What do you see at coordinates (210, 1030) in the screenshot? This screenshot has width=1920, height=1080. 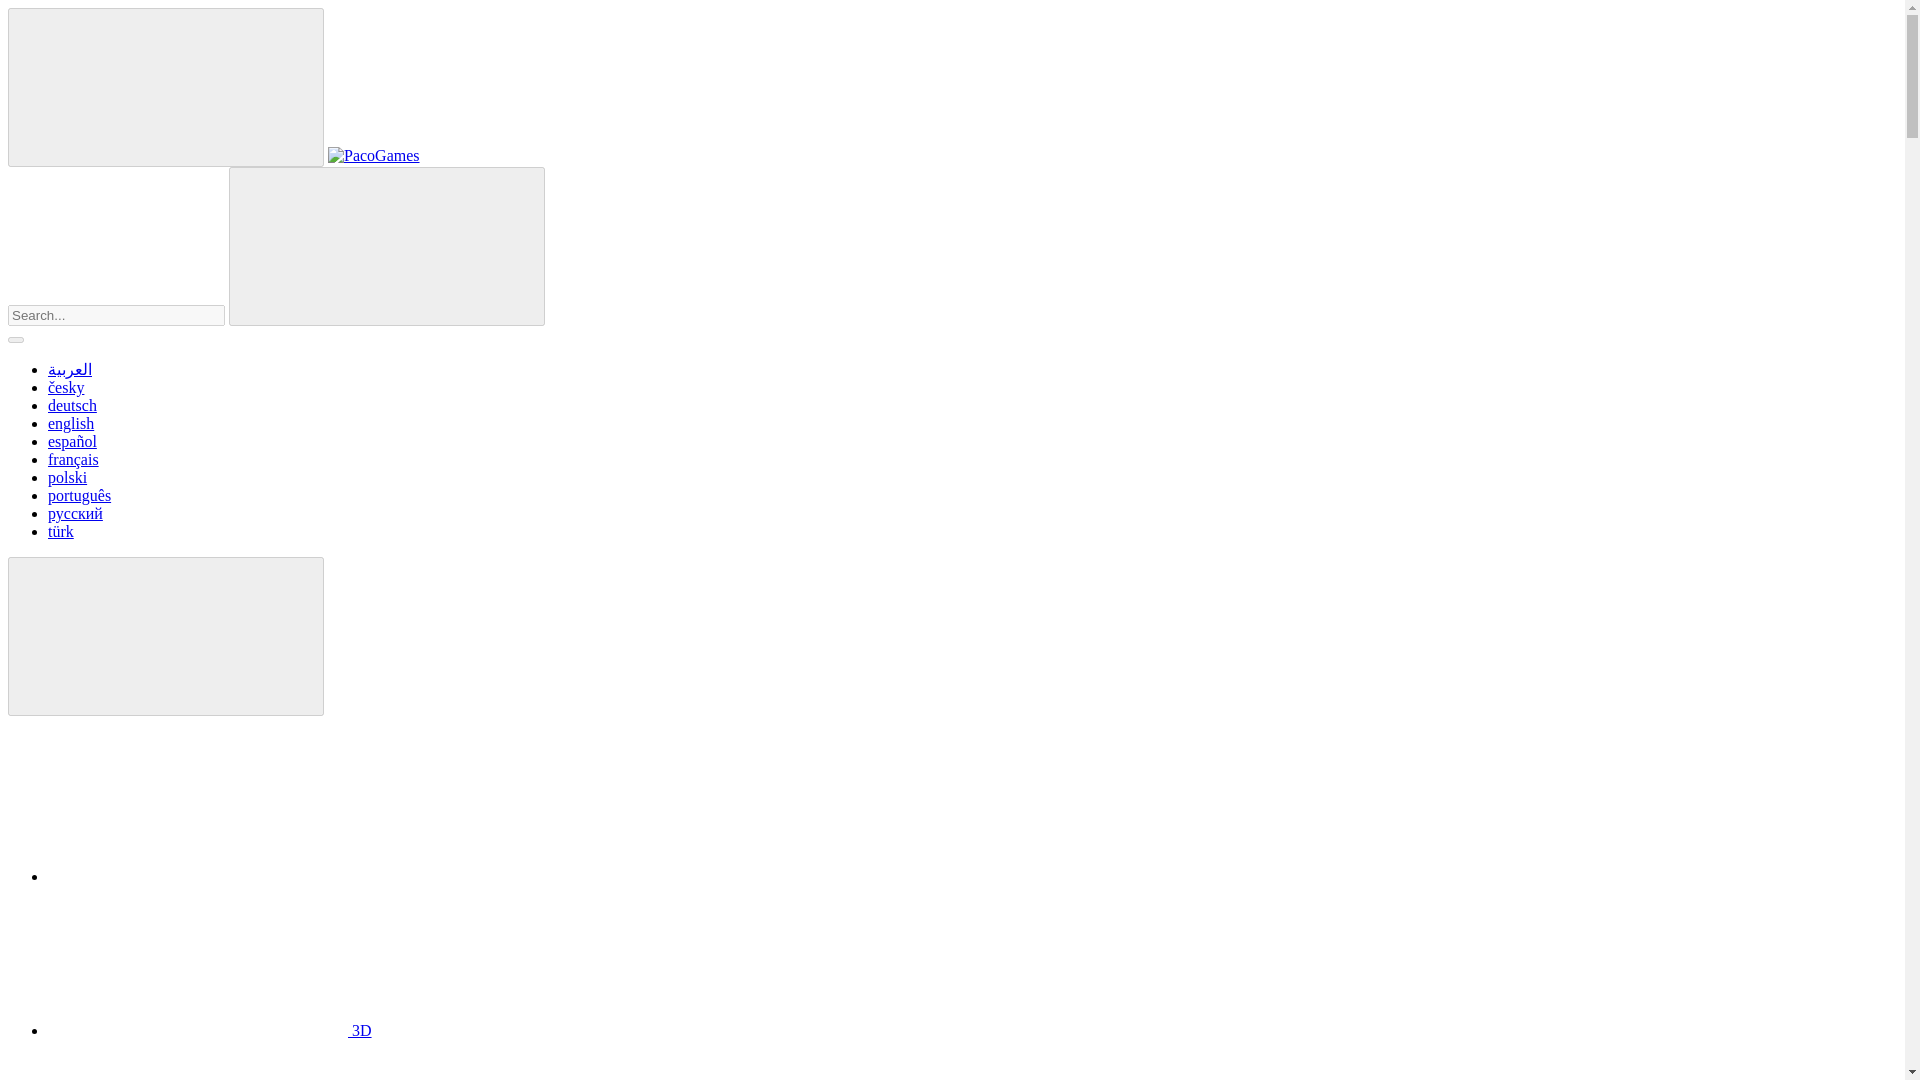 I see `3D Games` at bounding box center [210, 1030].